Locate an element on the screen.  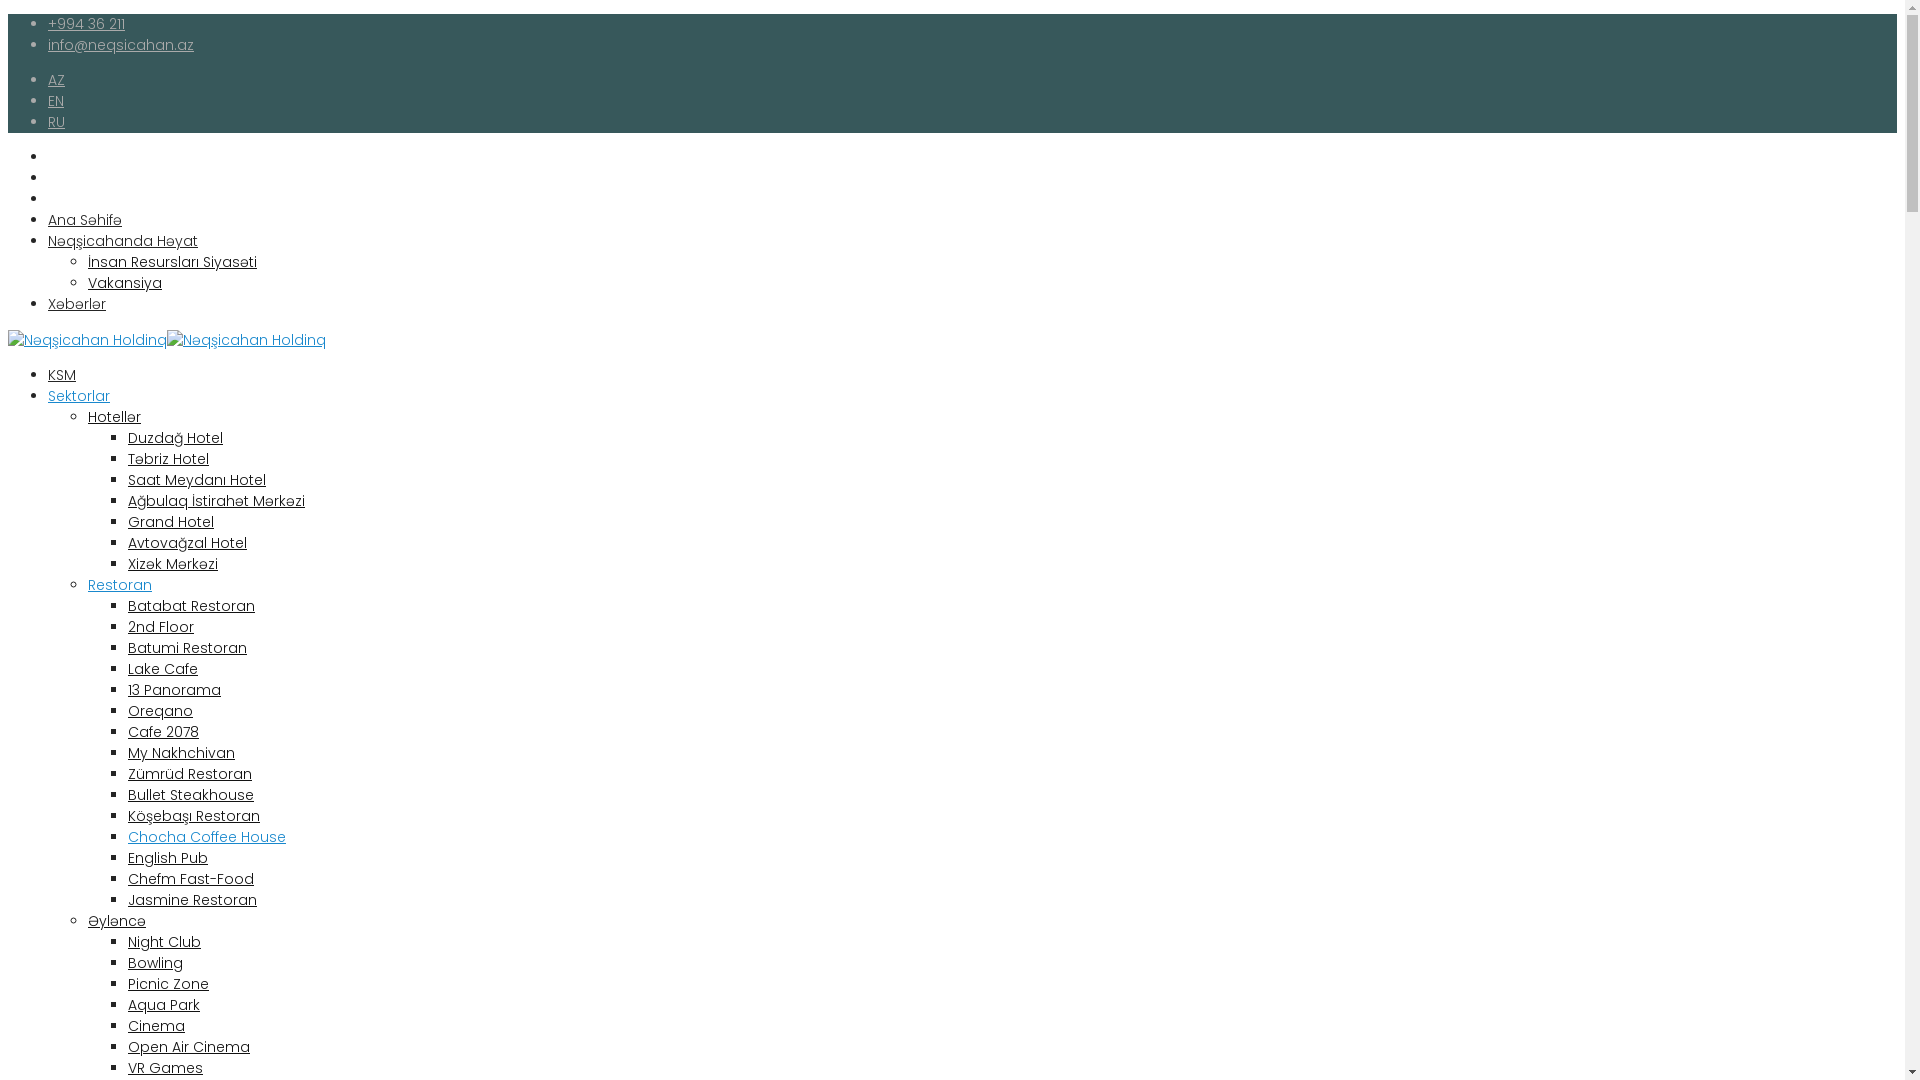
info@neqsicahan.az is located at coordinates (121, 45).